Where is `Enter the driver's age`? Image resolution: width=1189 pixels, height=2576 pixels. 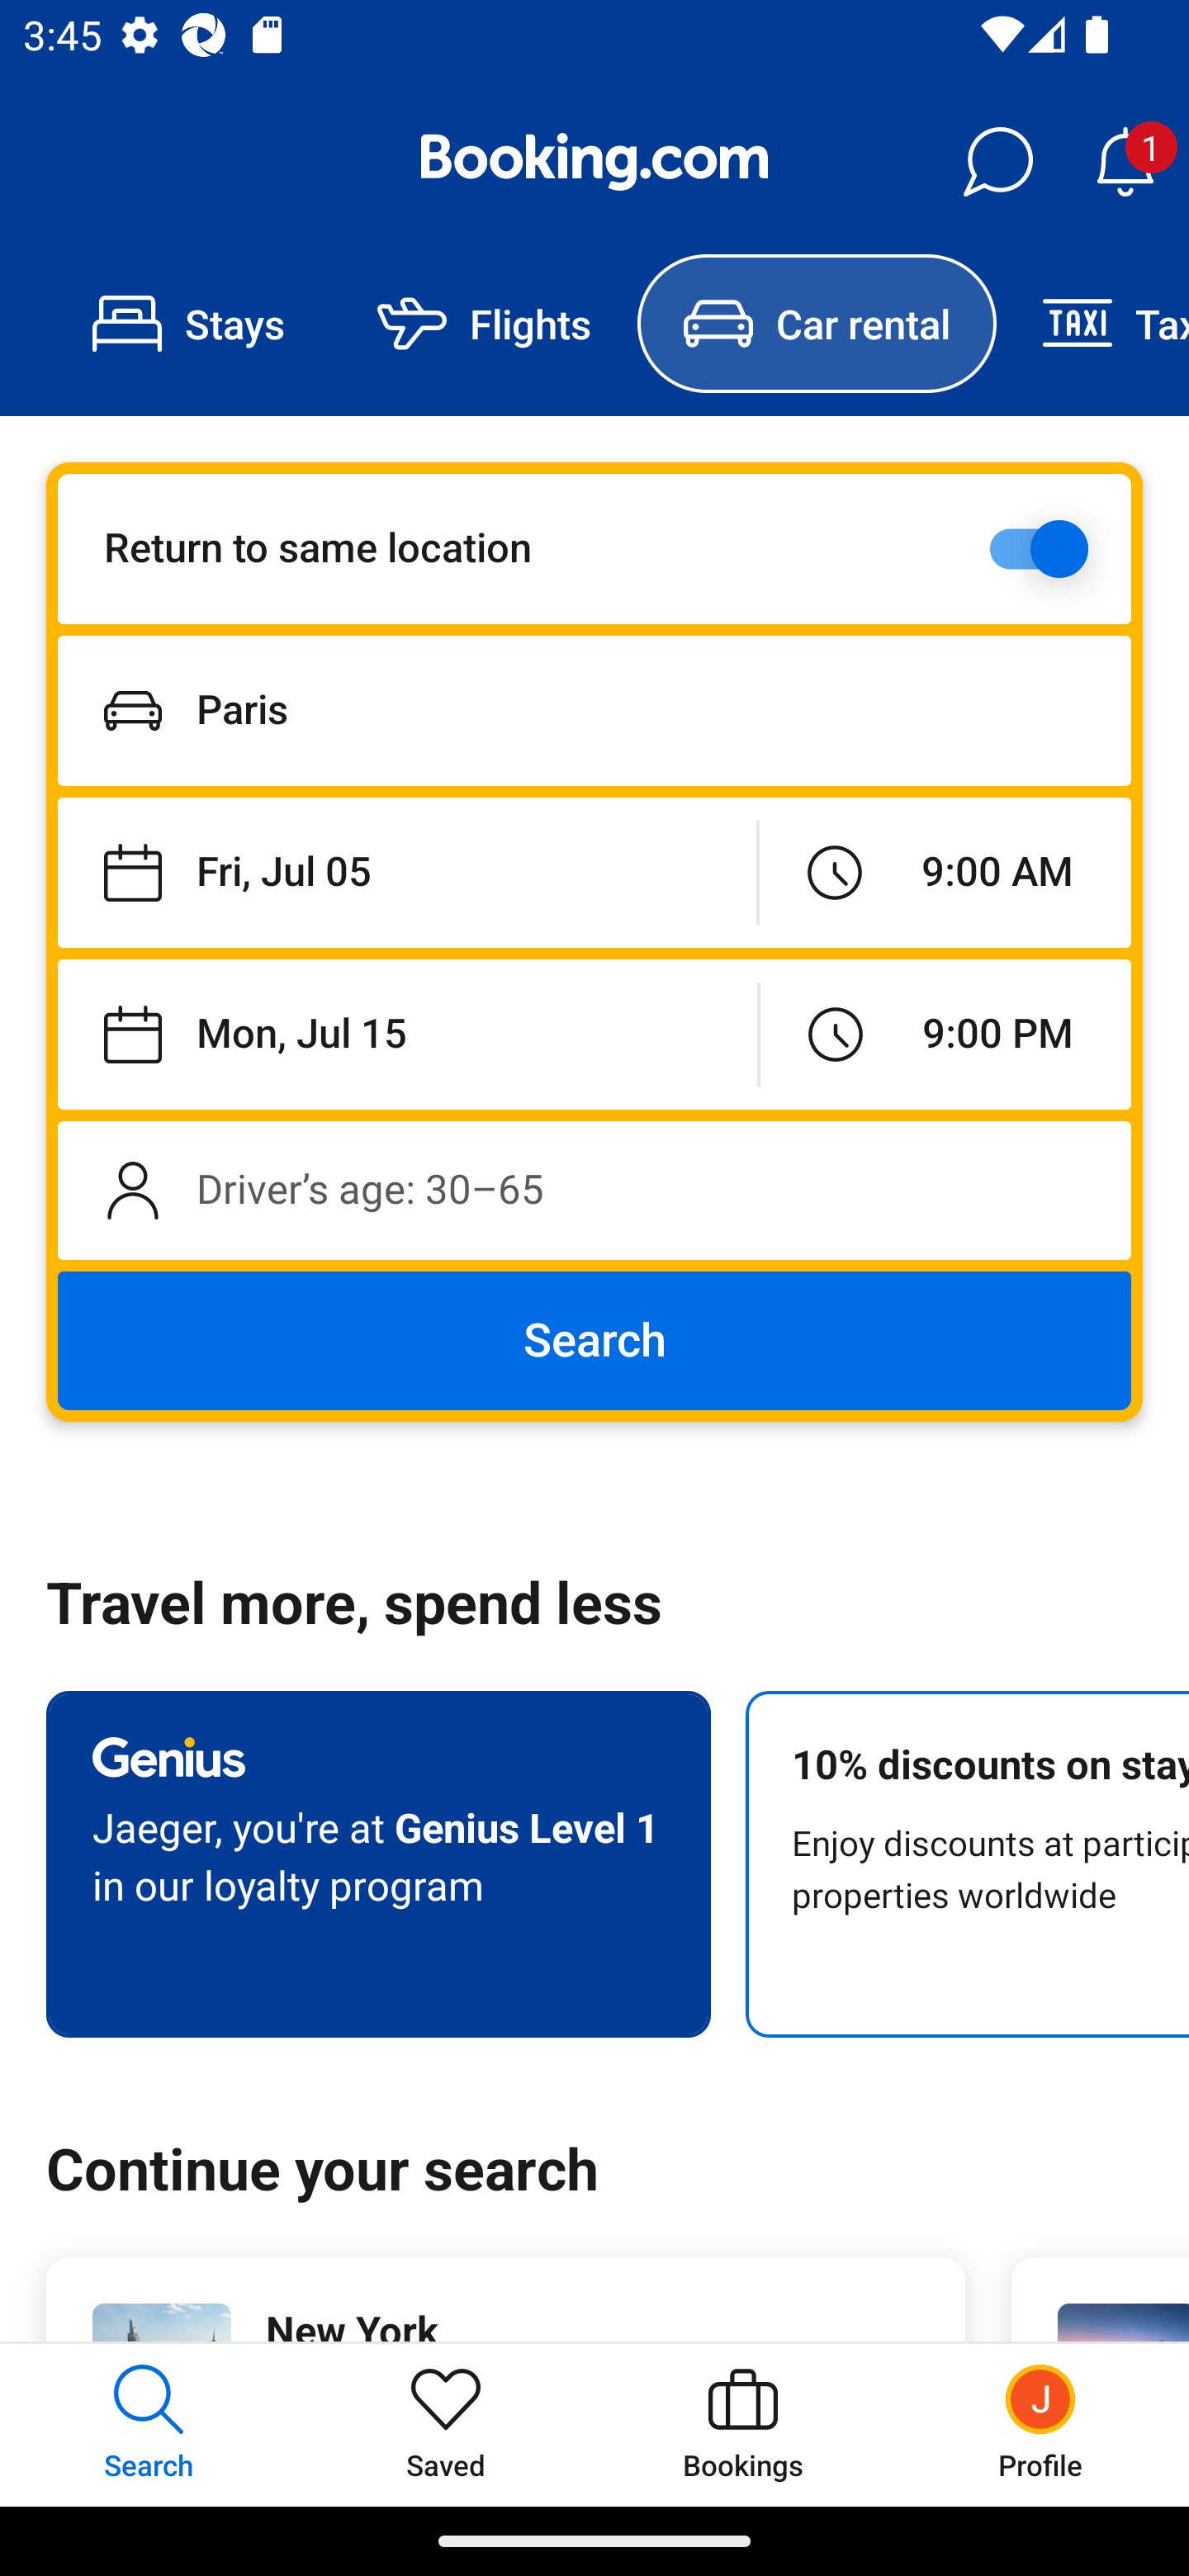 Enter the driver's age is located at coordinates (594, 1190).